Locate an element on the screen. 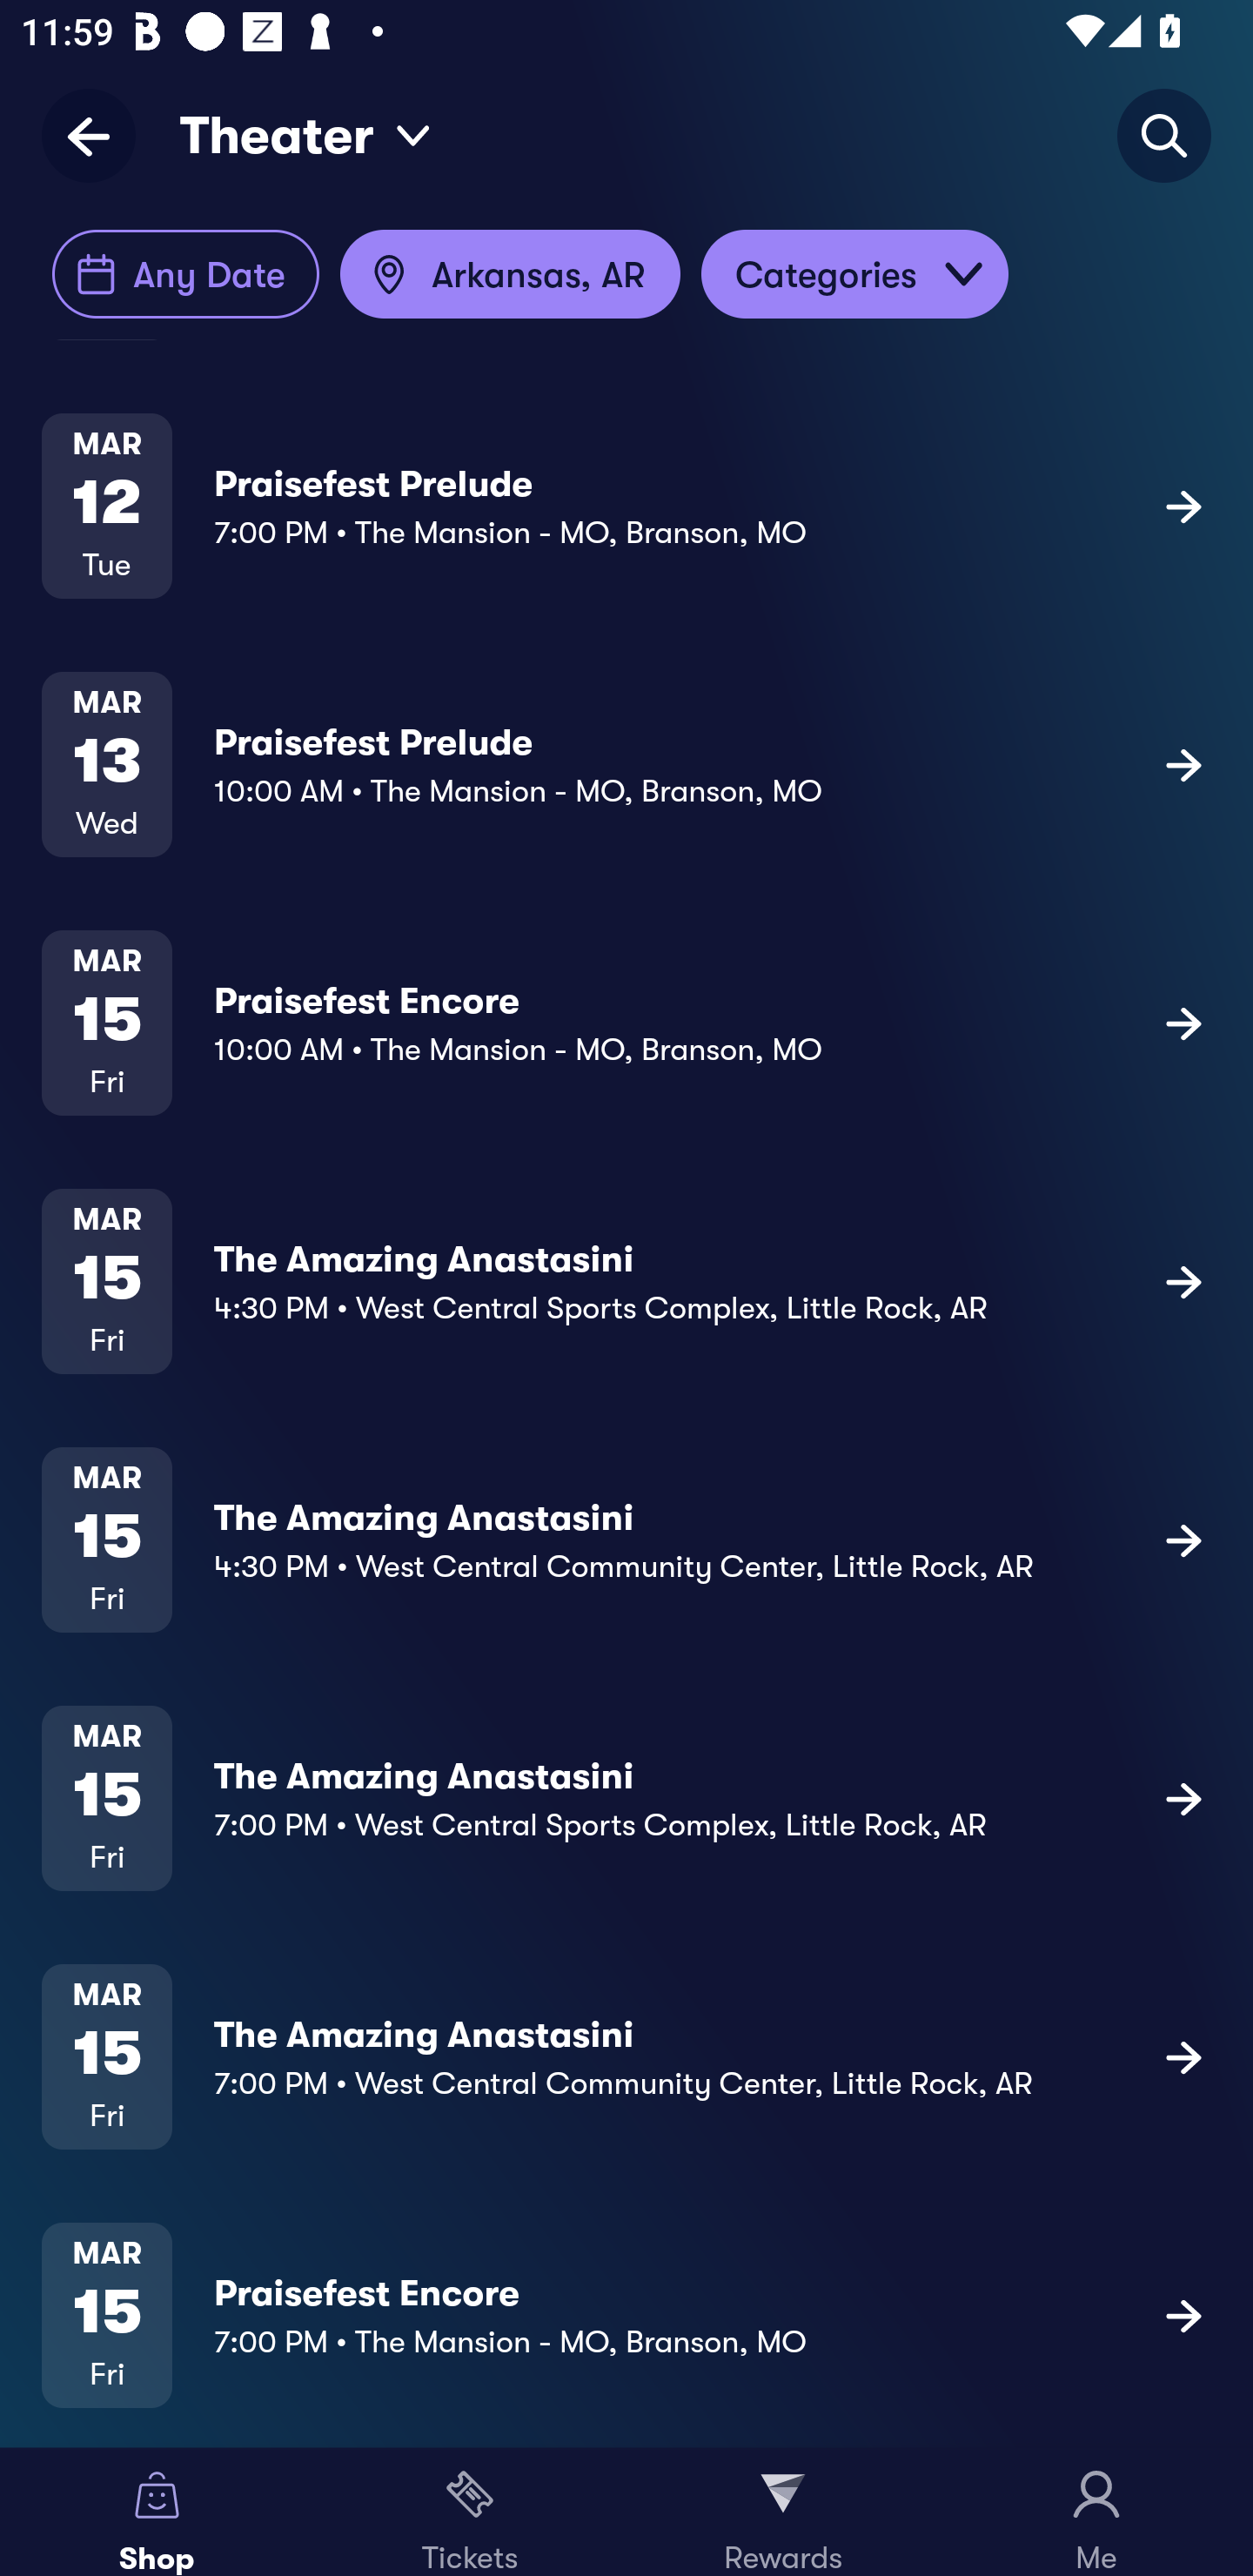 The width and height of the screenshot is (1253, 2576). Me is located at coordinates (1096, 2512).